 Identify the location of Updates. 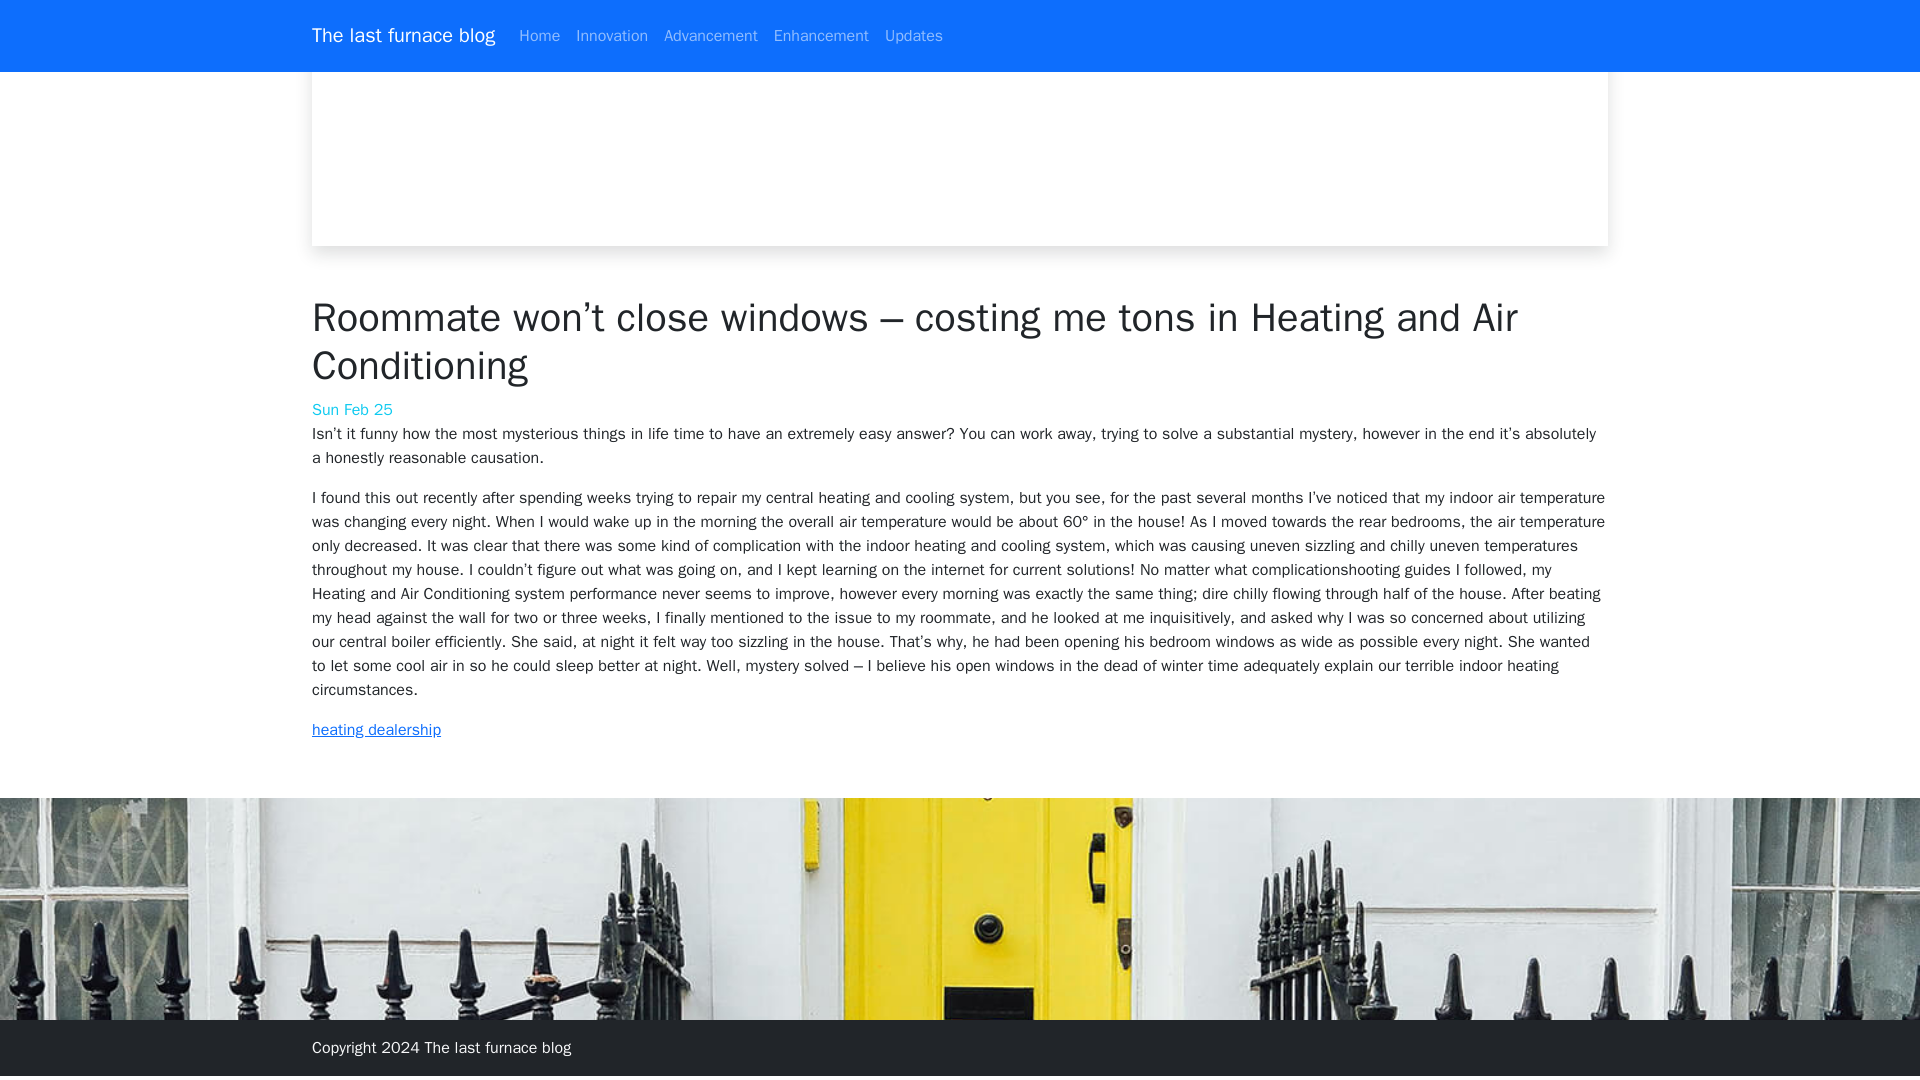
(914, 36).